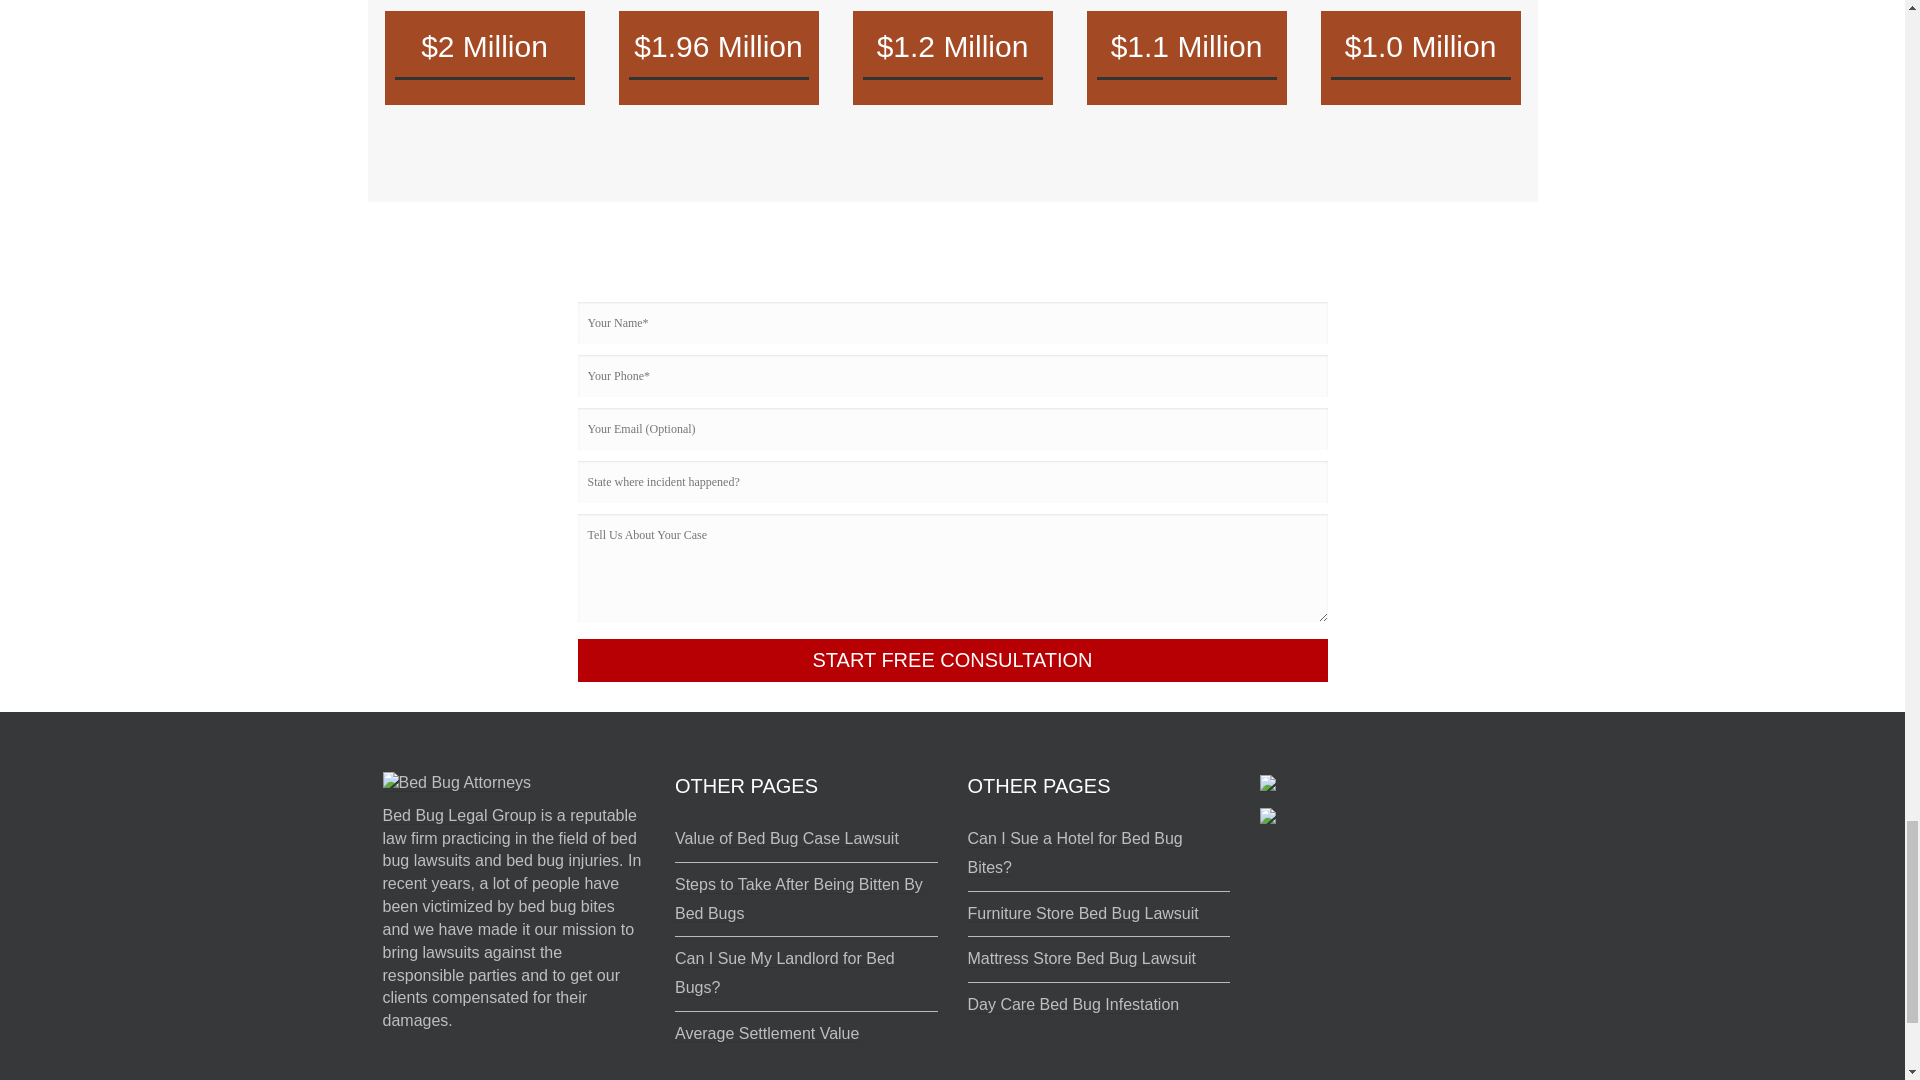  What do you see at coordinates (784, 973) in the screenshot?
I see `Can I Sue My Landlord for Bed Bugs?` at bounding box center [784, 973].